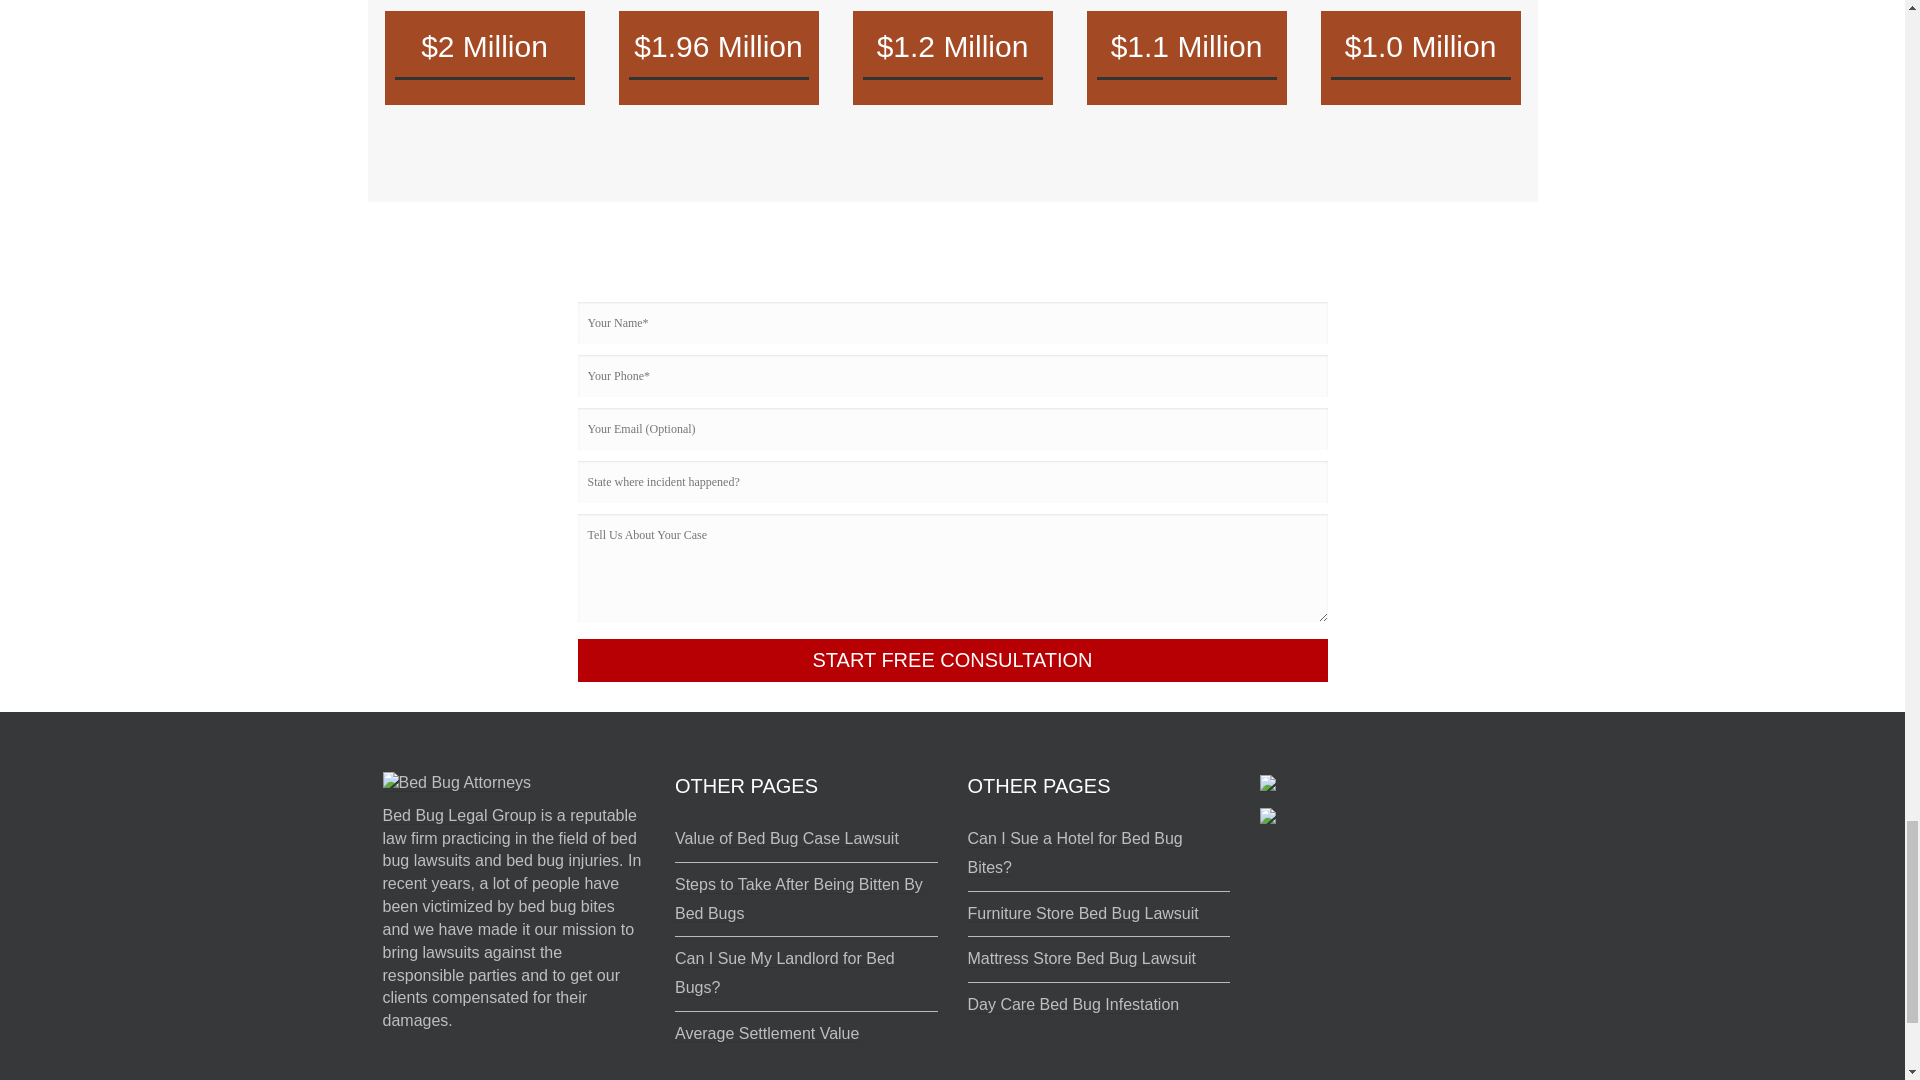  What do you see at coordinates (784, 973) in the screenshot?
I see `Can I Sue My Landlord for Bed Bugs?` at bounding box center [784, 973].